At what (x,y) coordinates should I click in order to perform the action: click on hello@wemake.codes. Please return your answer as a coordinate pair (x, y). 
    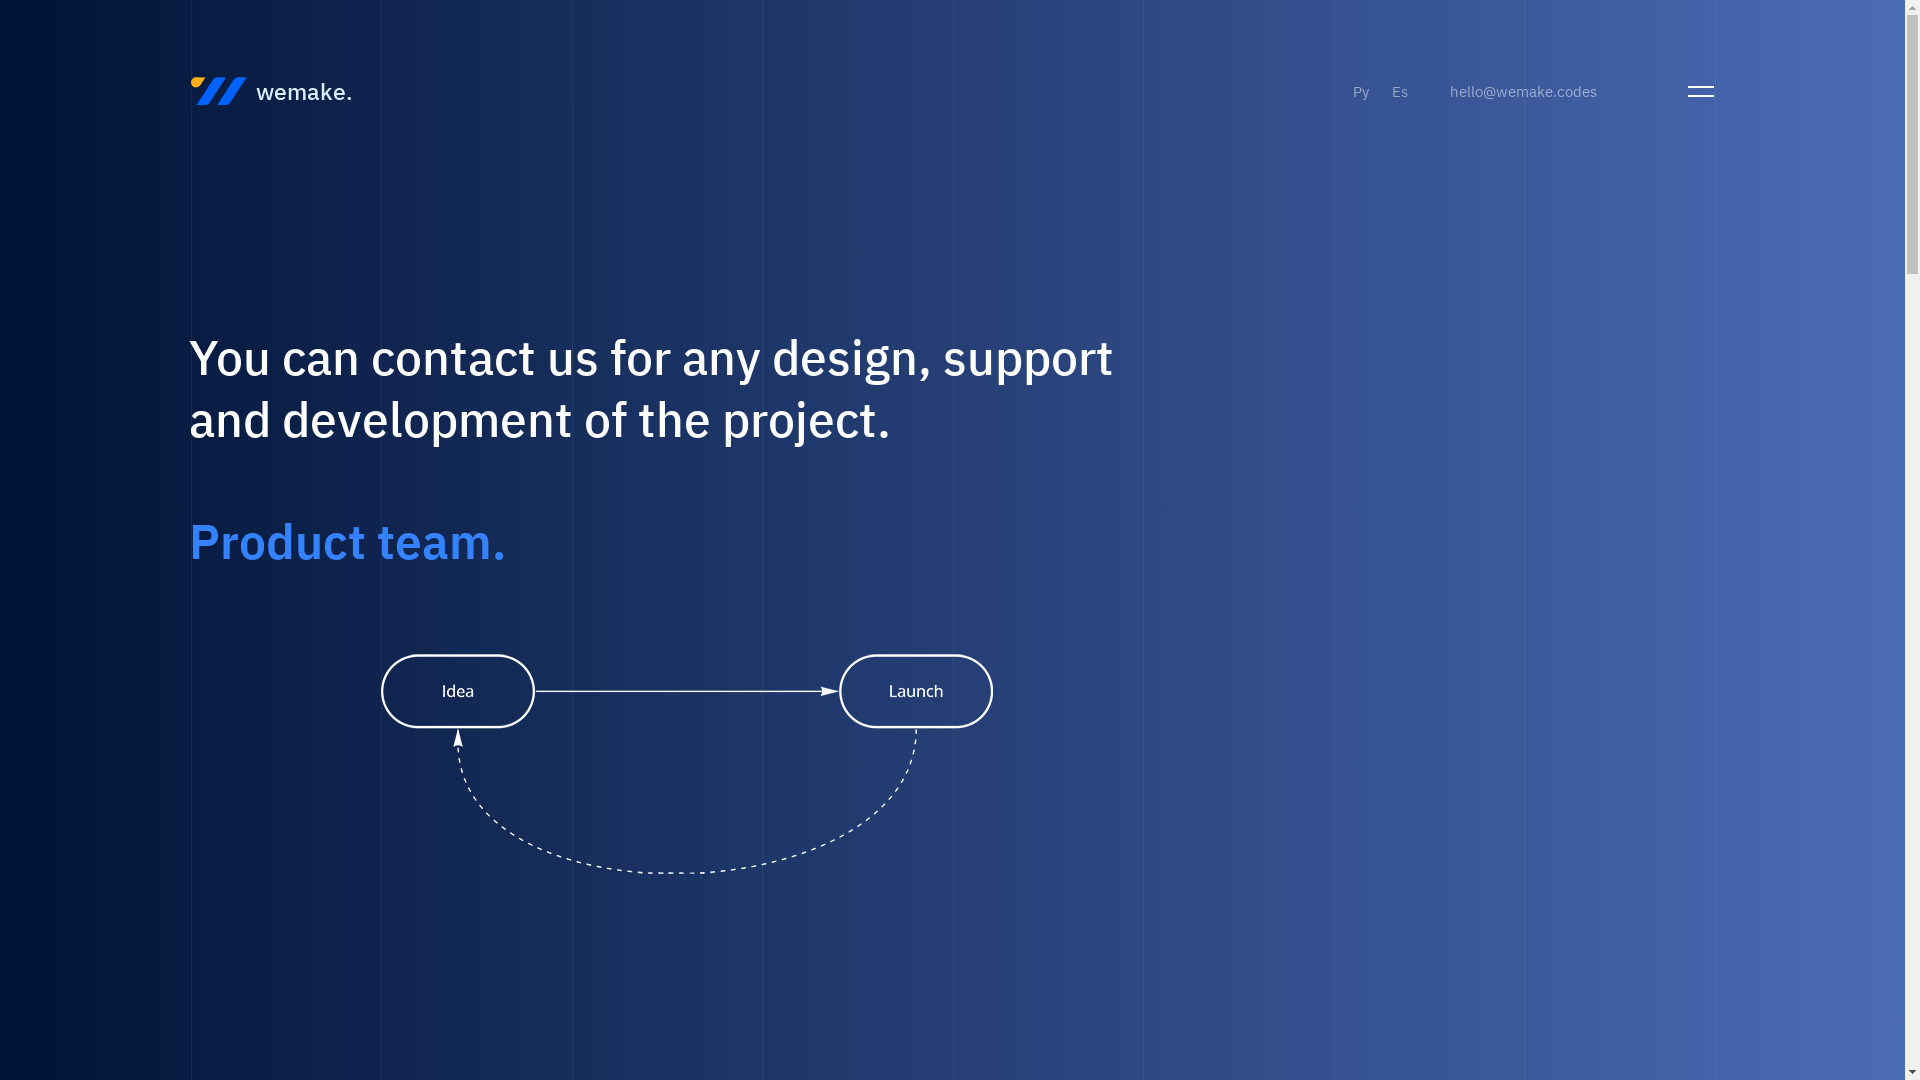
    Looking at the image, I should click on (1524, 91).